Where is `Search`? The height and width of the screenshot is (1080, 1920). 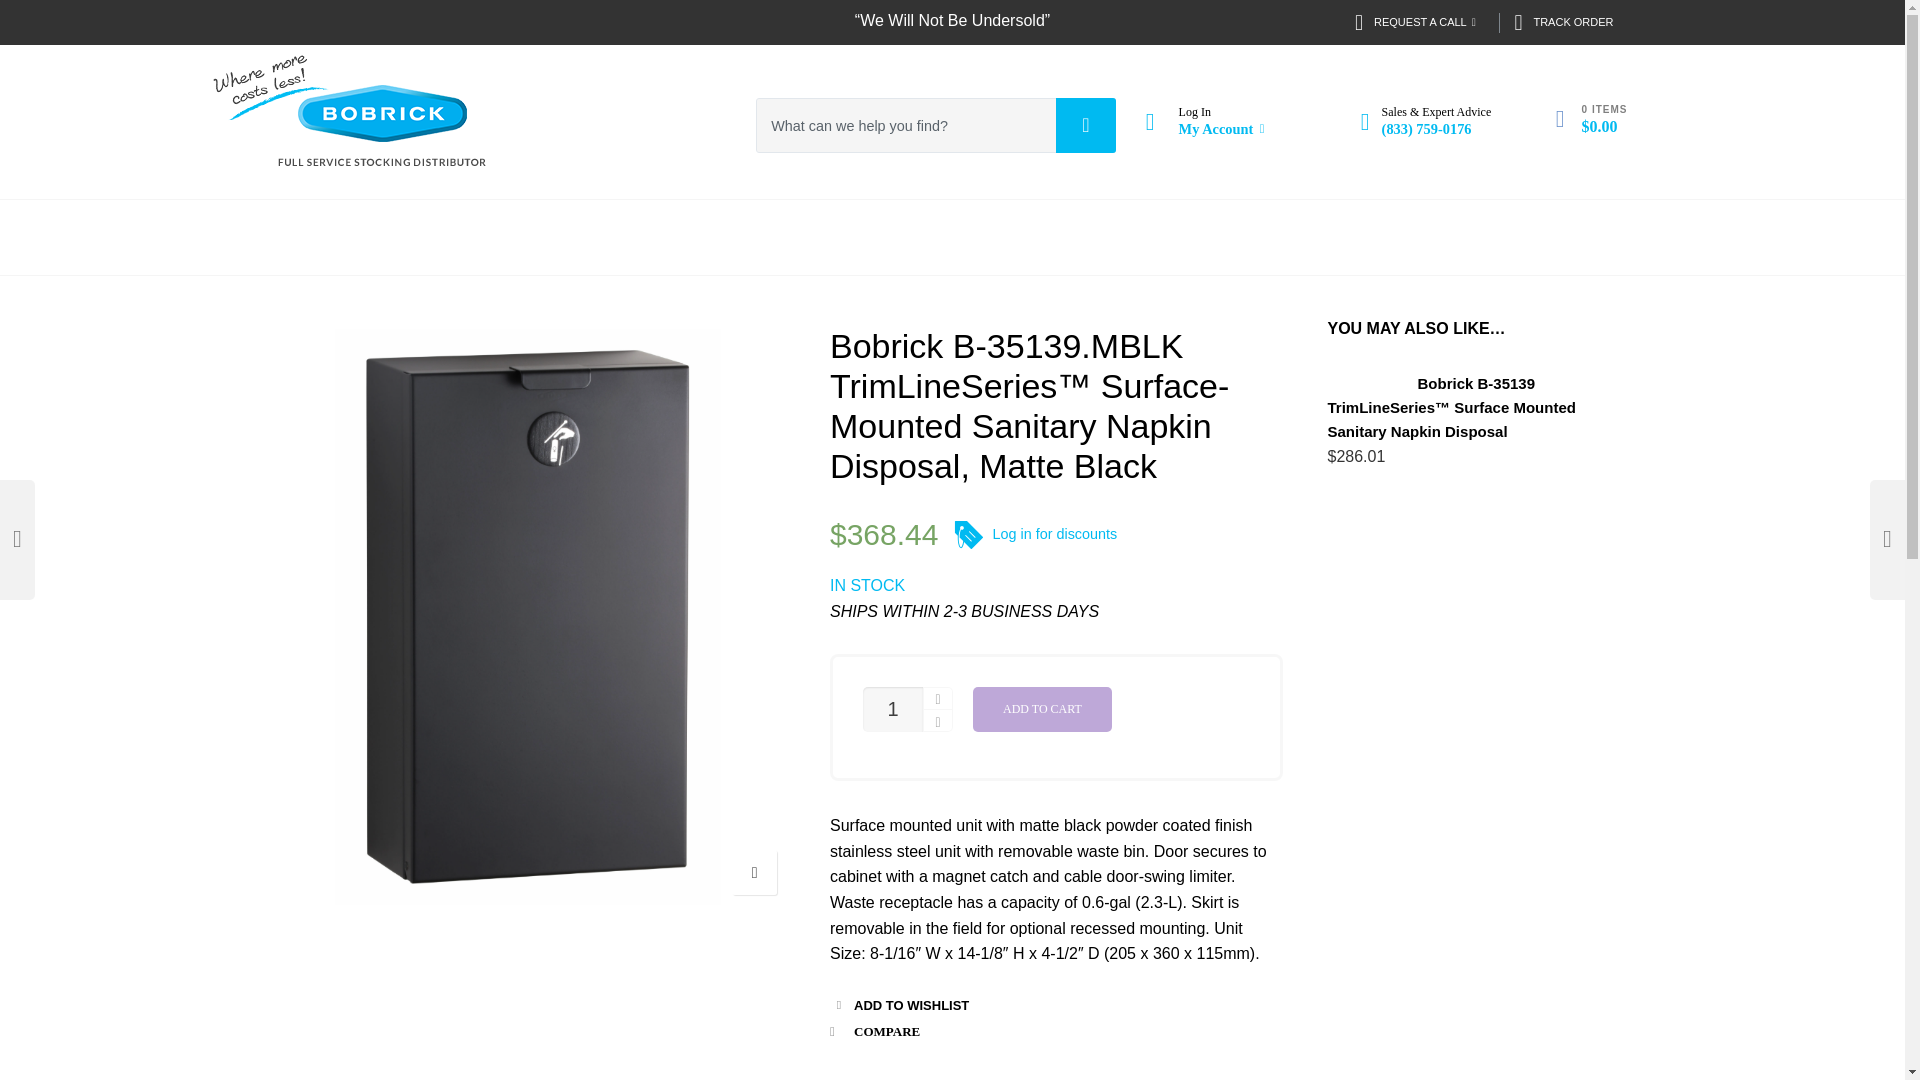
Search is located at coordinates (1086, 126).